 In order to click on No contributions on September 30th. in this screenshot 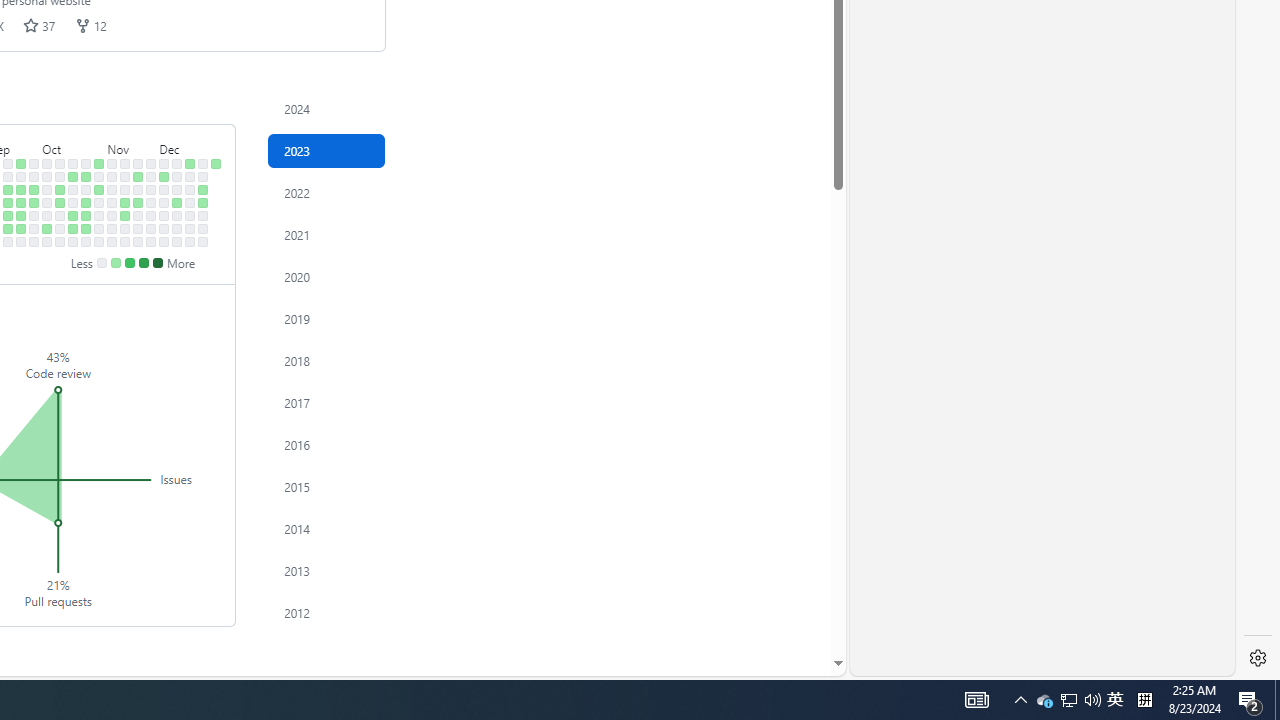, I will do `click(34, 241)`.